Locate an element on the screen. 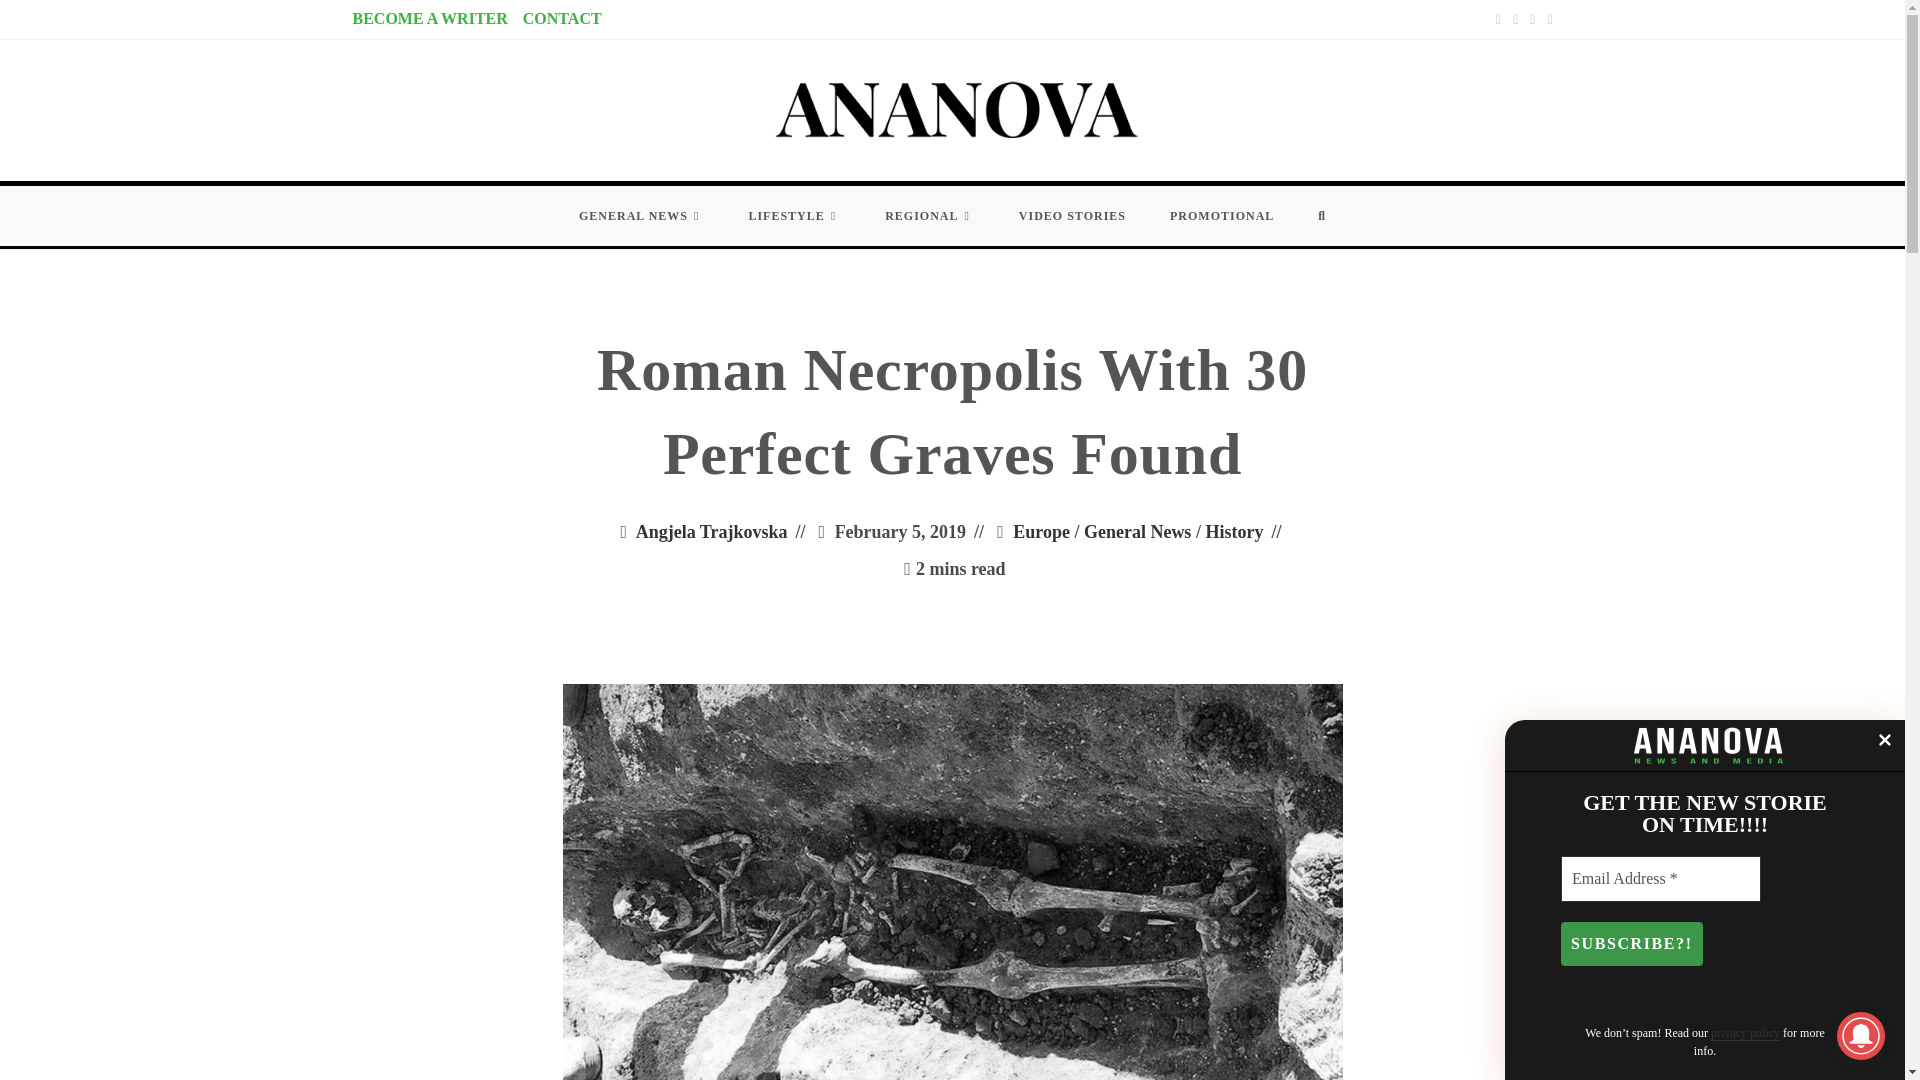 The image size is (1920, 1080). LIFESTYLE is located at coordinates (794, 216).